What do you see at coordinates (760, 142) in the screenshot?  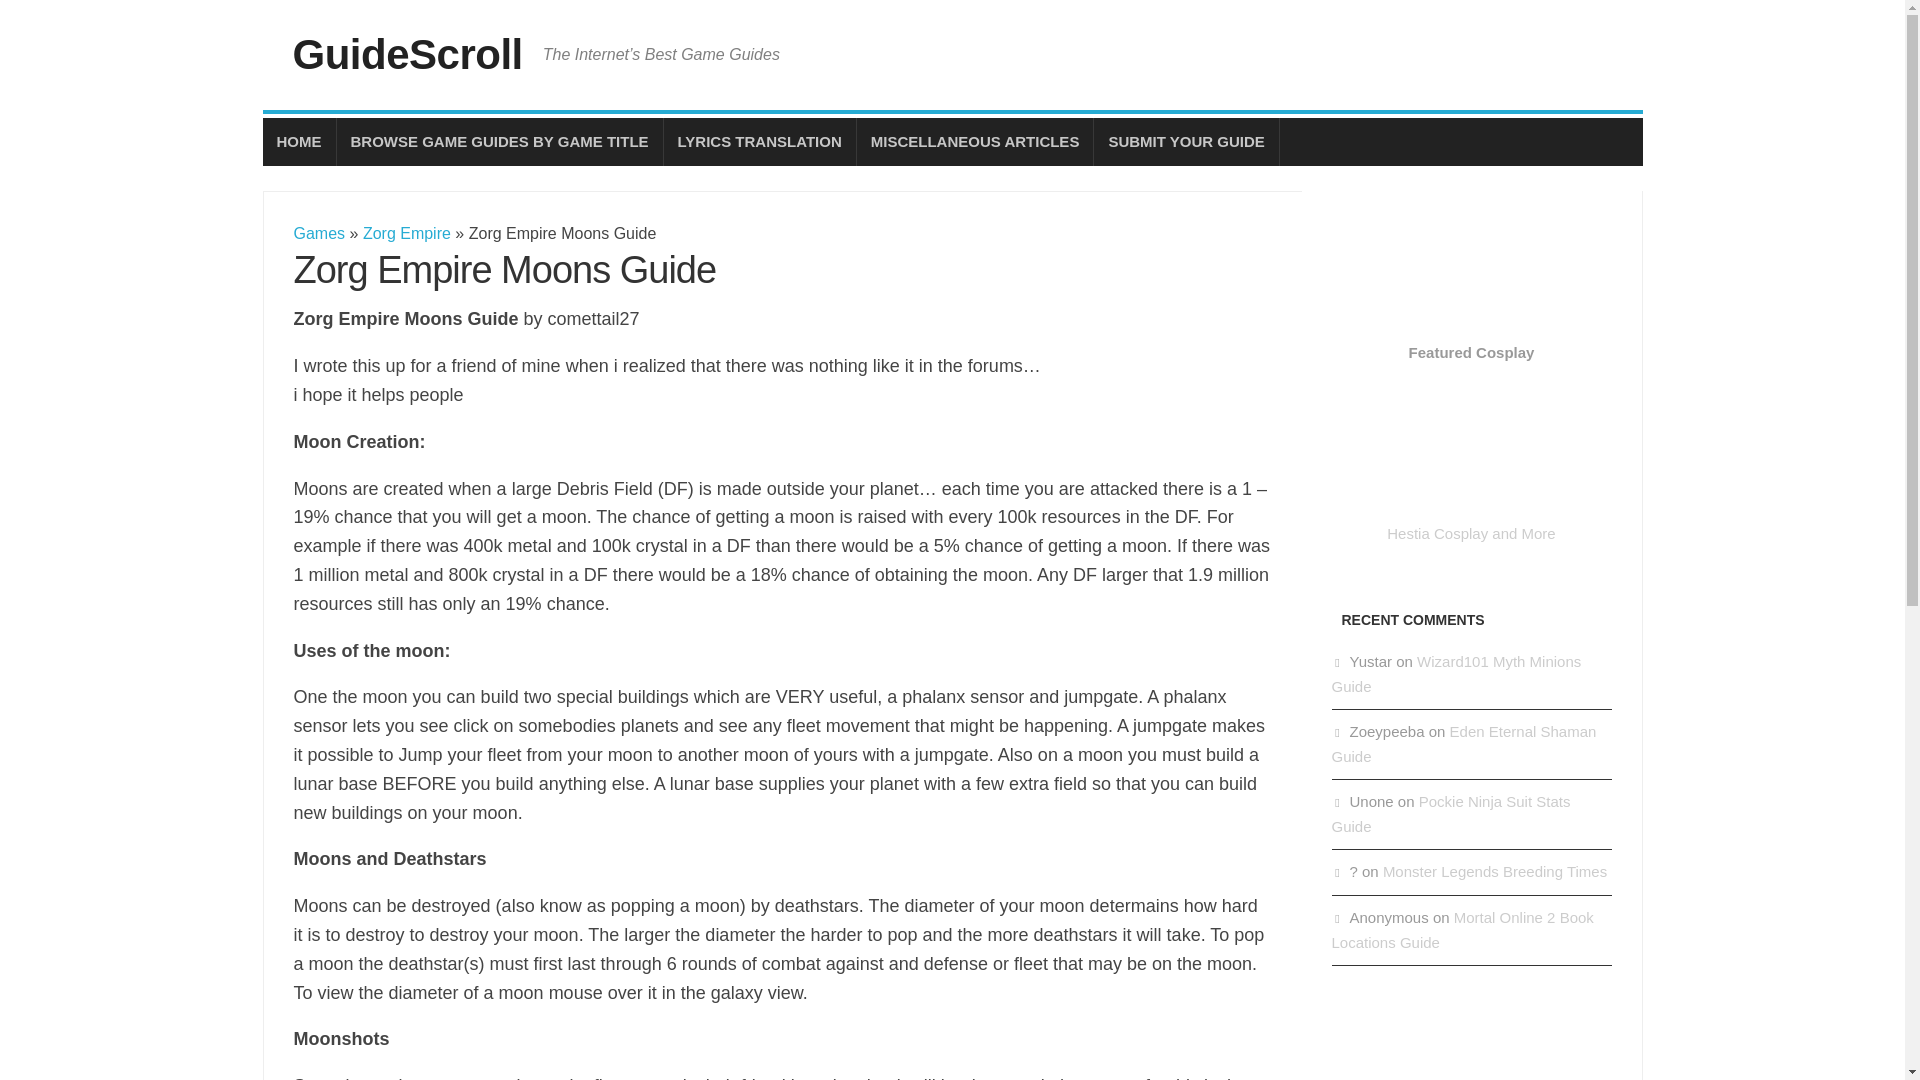 I see `LYRICS TRANSLATION` at bounding box center [760, 142].